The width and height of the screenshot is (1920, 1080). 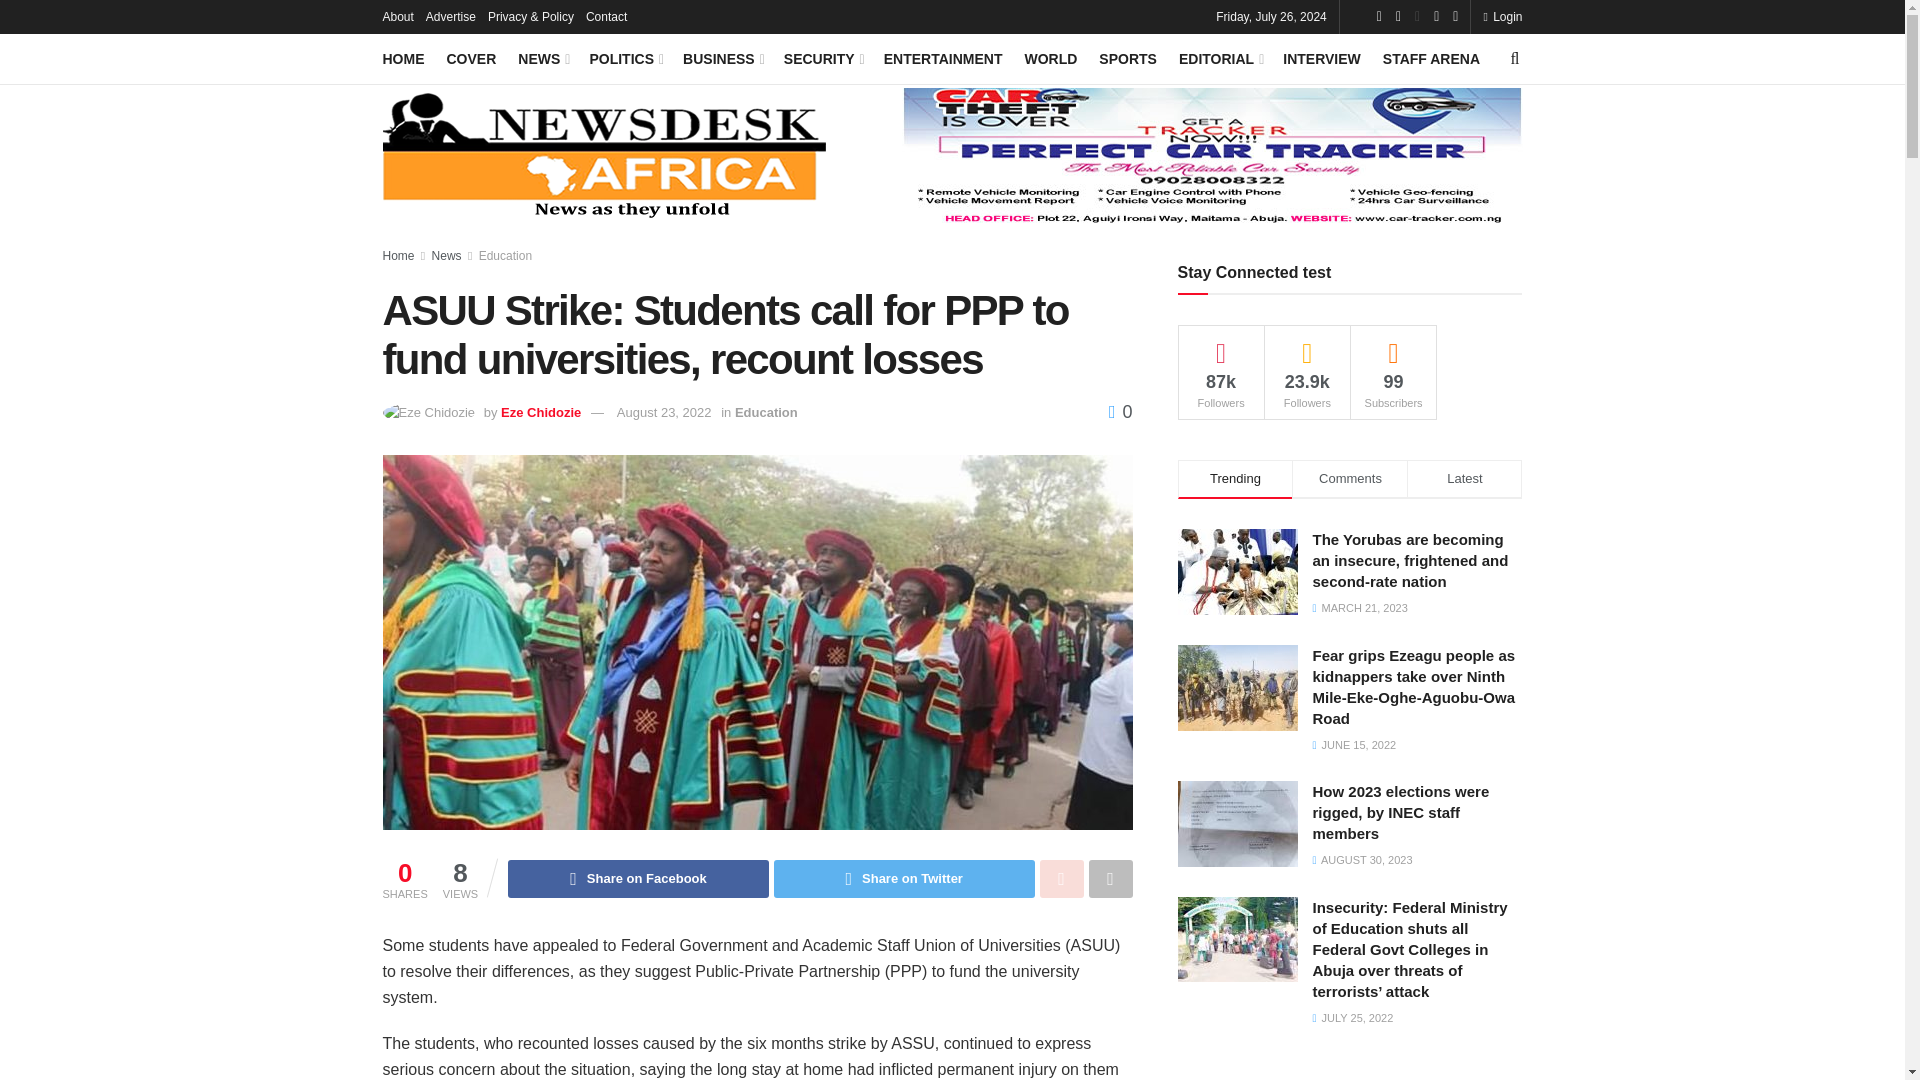 I want to click on SPORTS, so click(x=1128, y=59).